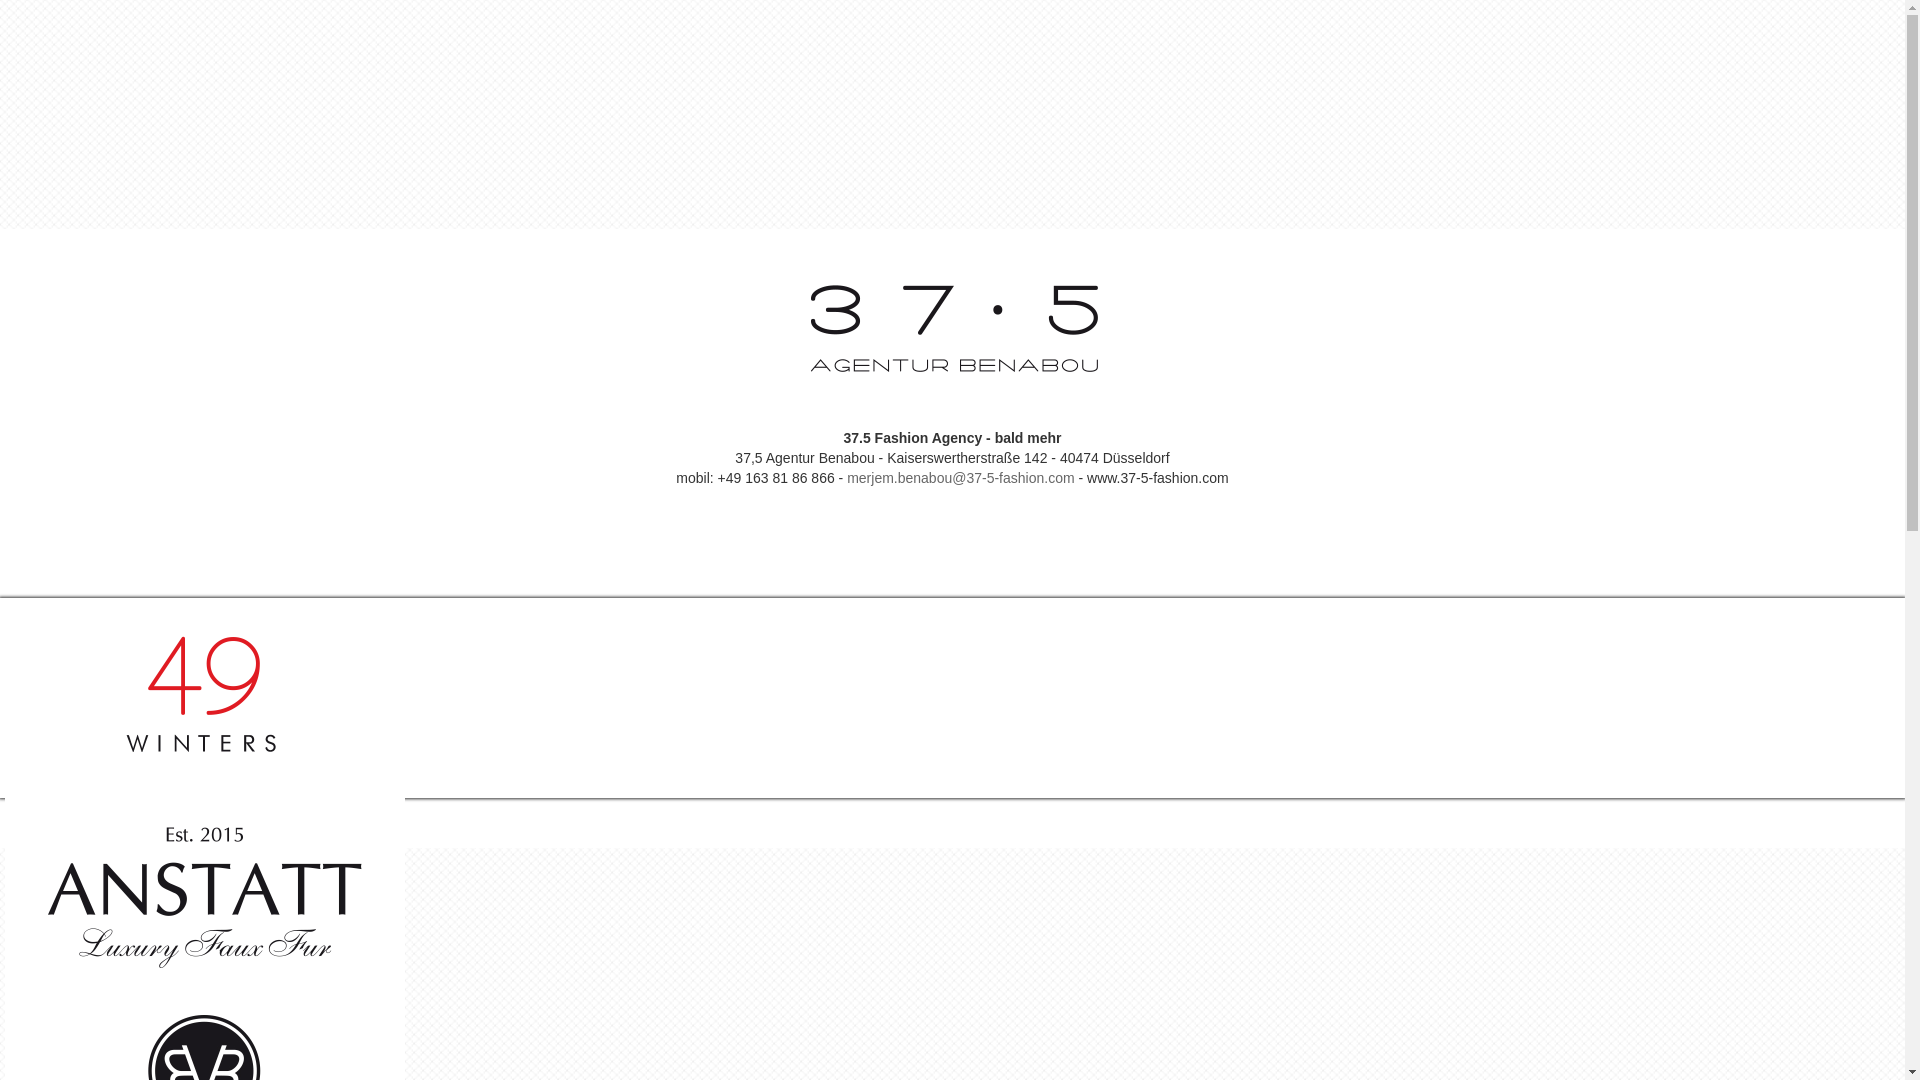 This screenshot has height=1080, width=1920. What do you see at coordinates (960, 478) in the screenshot?
I see `merjem.benabou@37-5-fashion.com` at bounding box center [960, 478].